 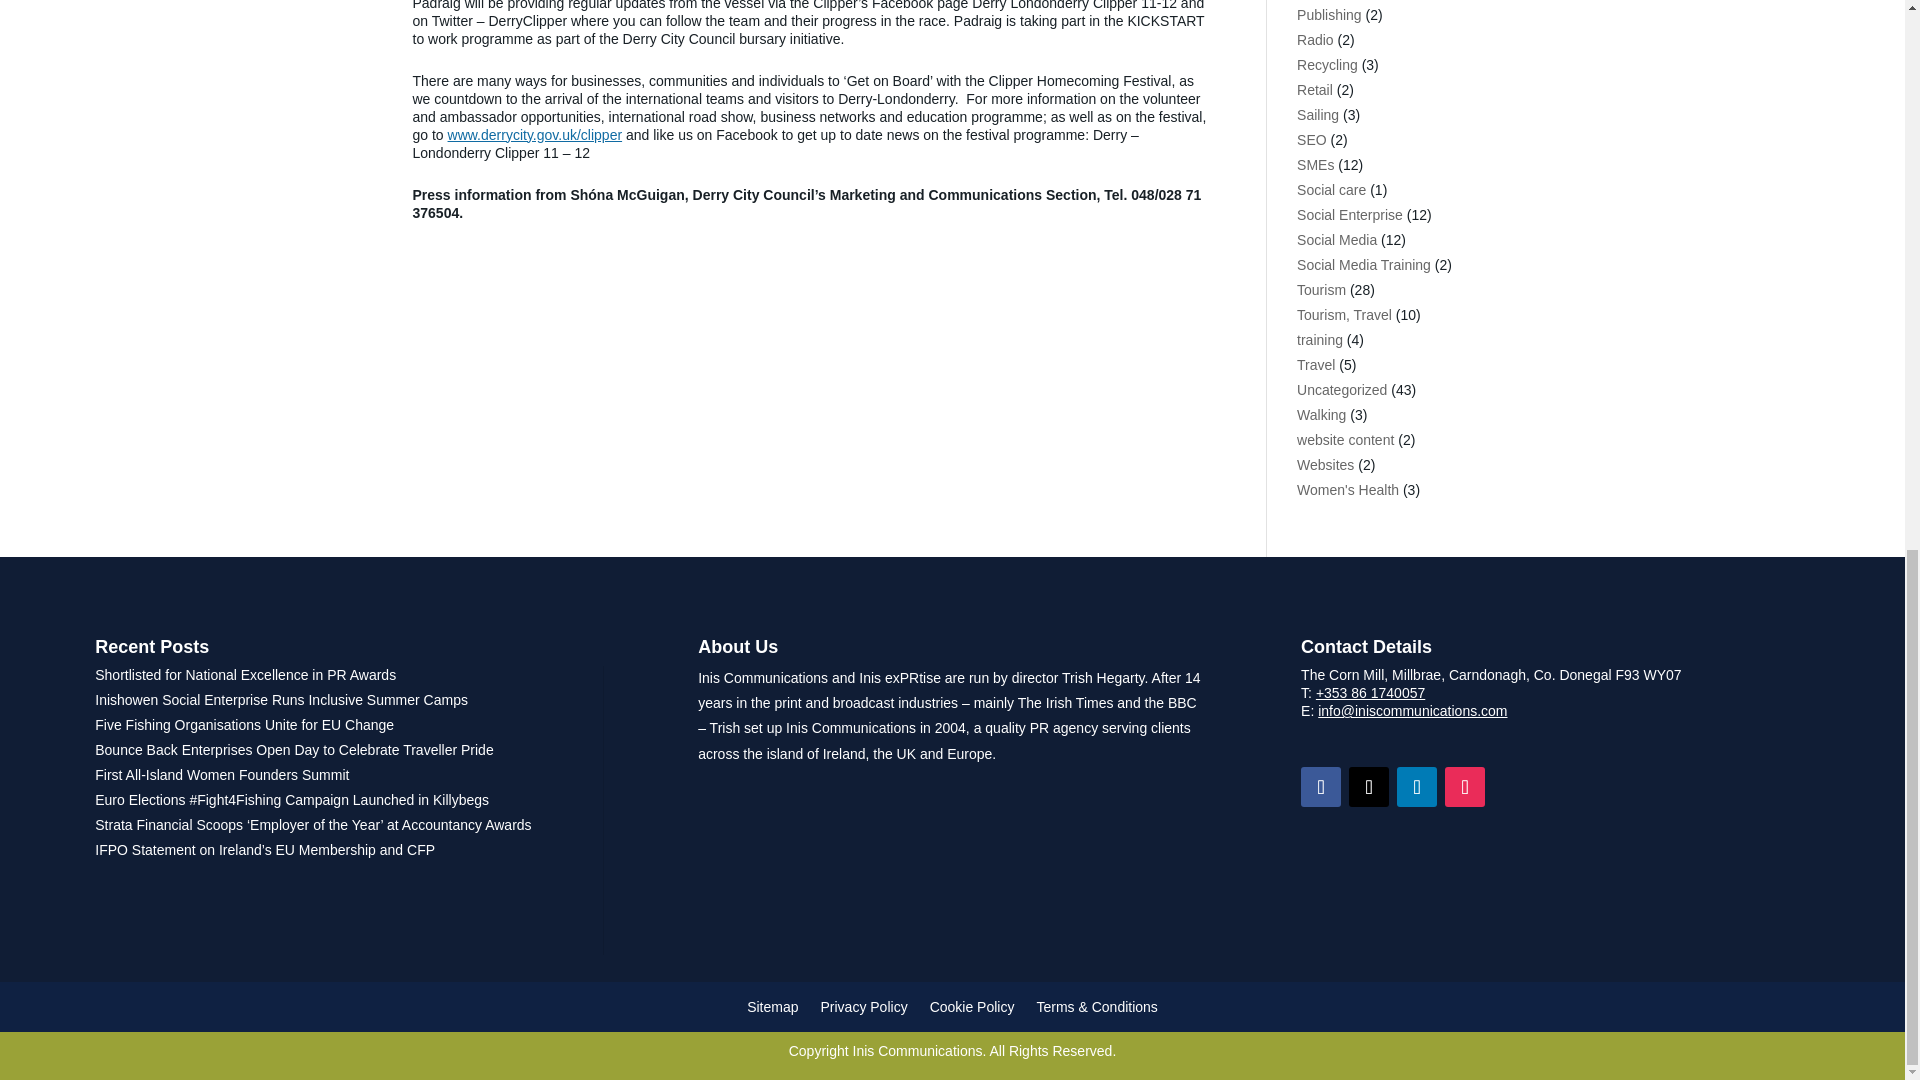 What do you see at coordinates (1368, 786) in the screenshot?
I see `Follow on X` at bounding box center [1368, 786].